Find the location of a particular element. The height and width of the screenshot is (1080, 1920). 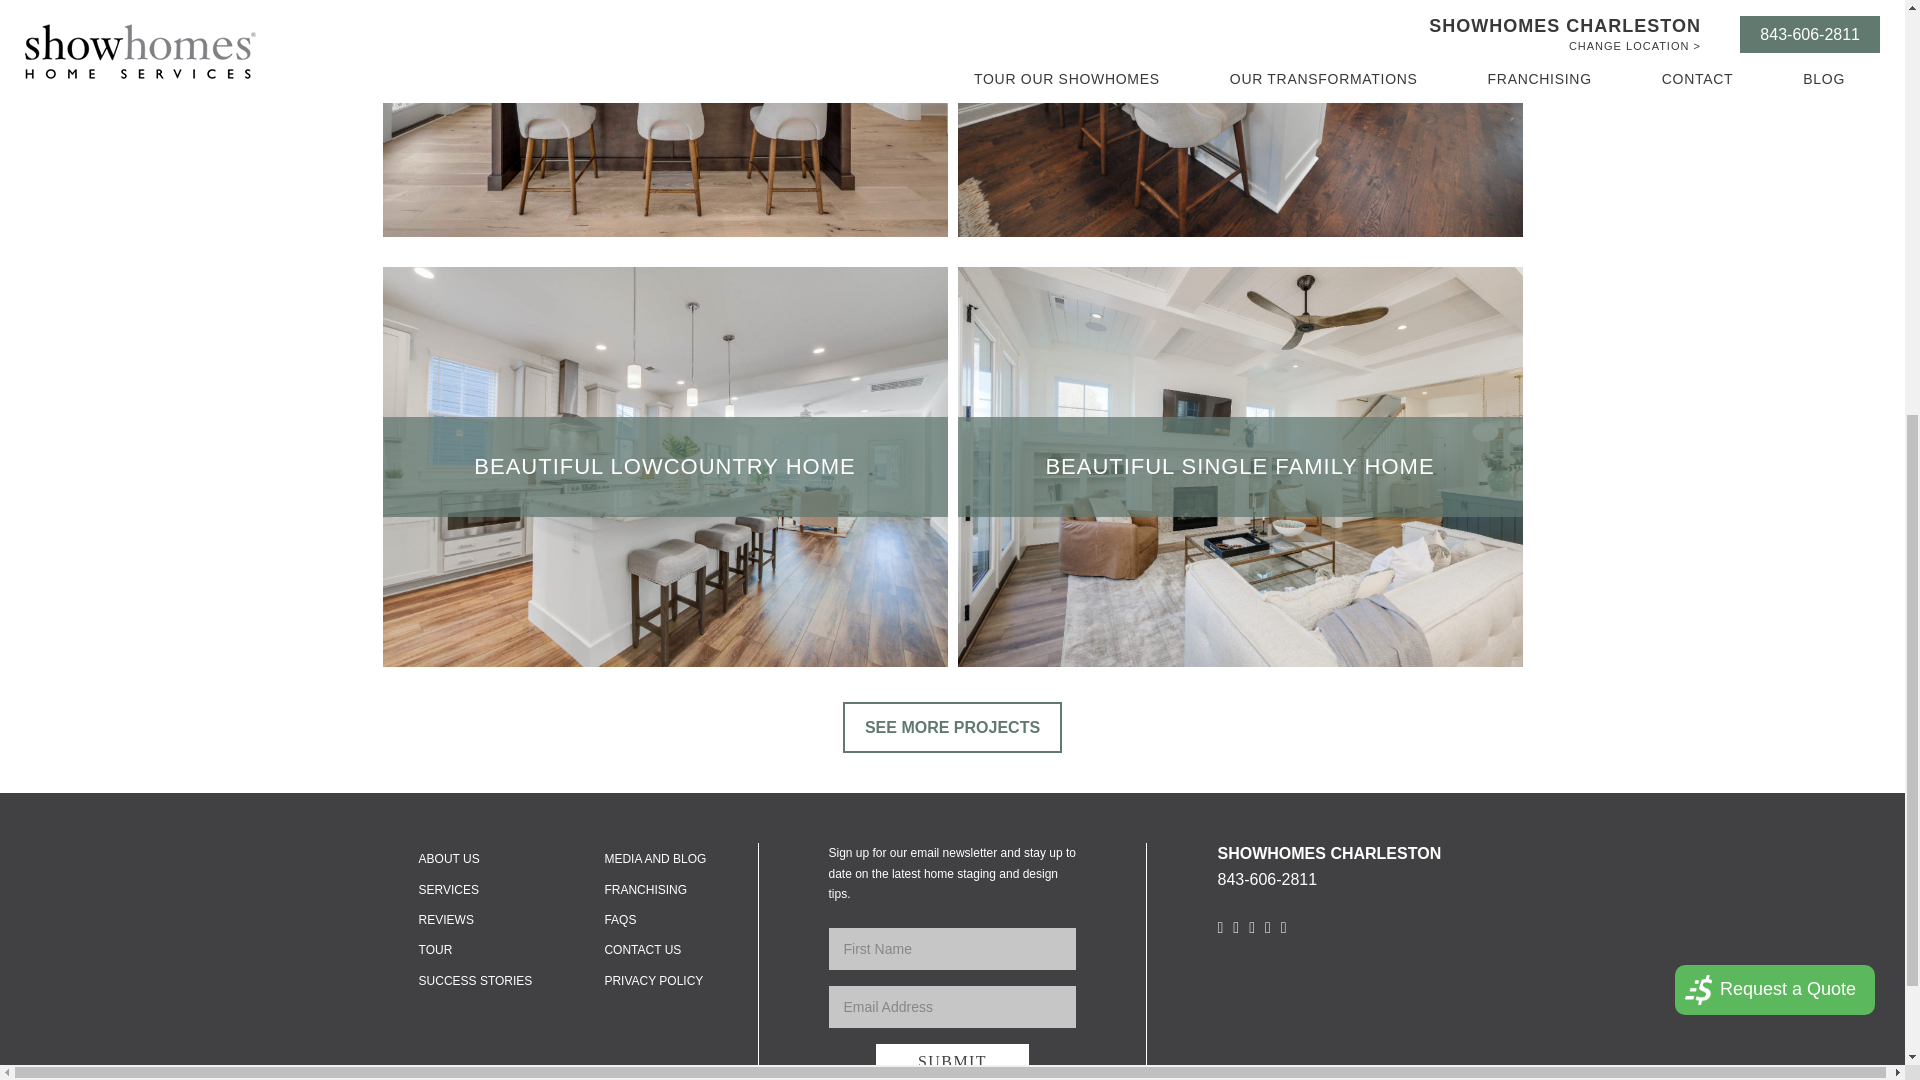

SUCCESS STORIES is located at coordinates (476, 981).